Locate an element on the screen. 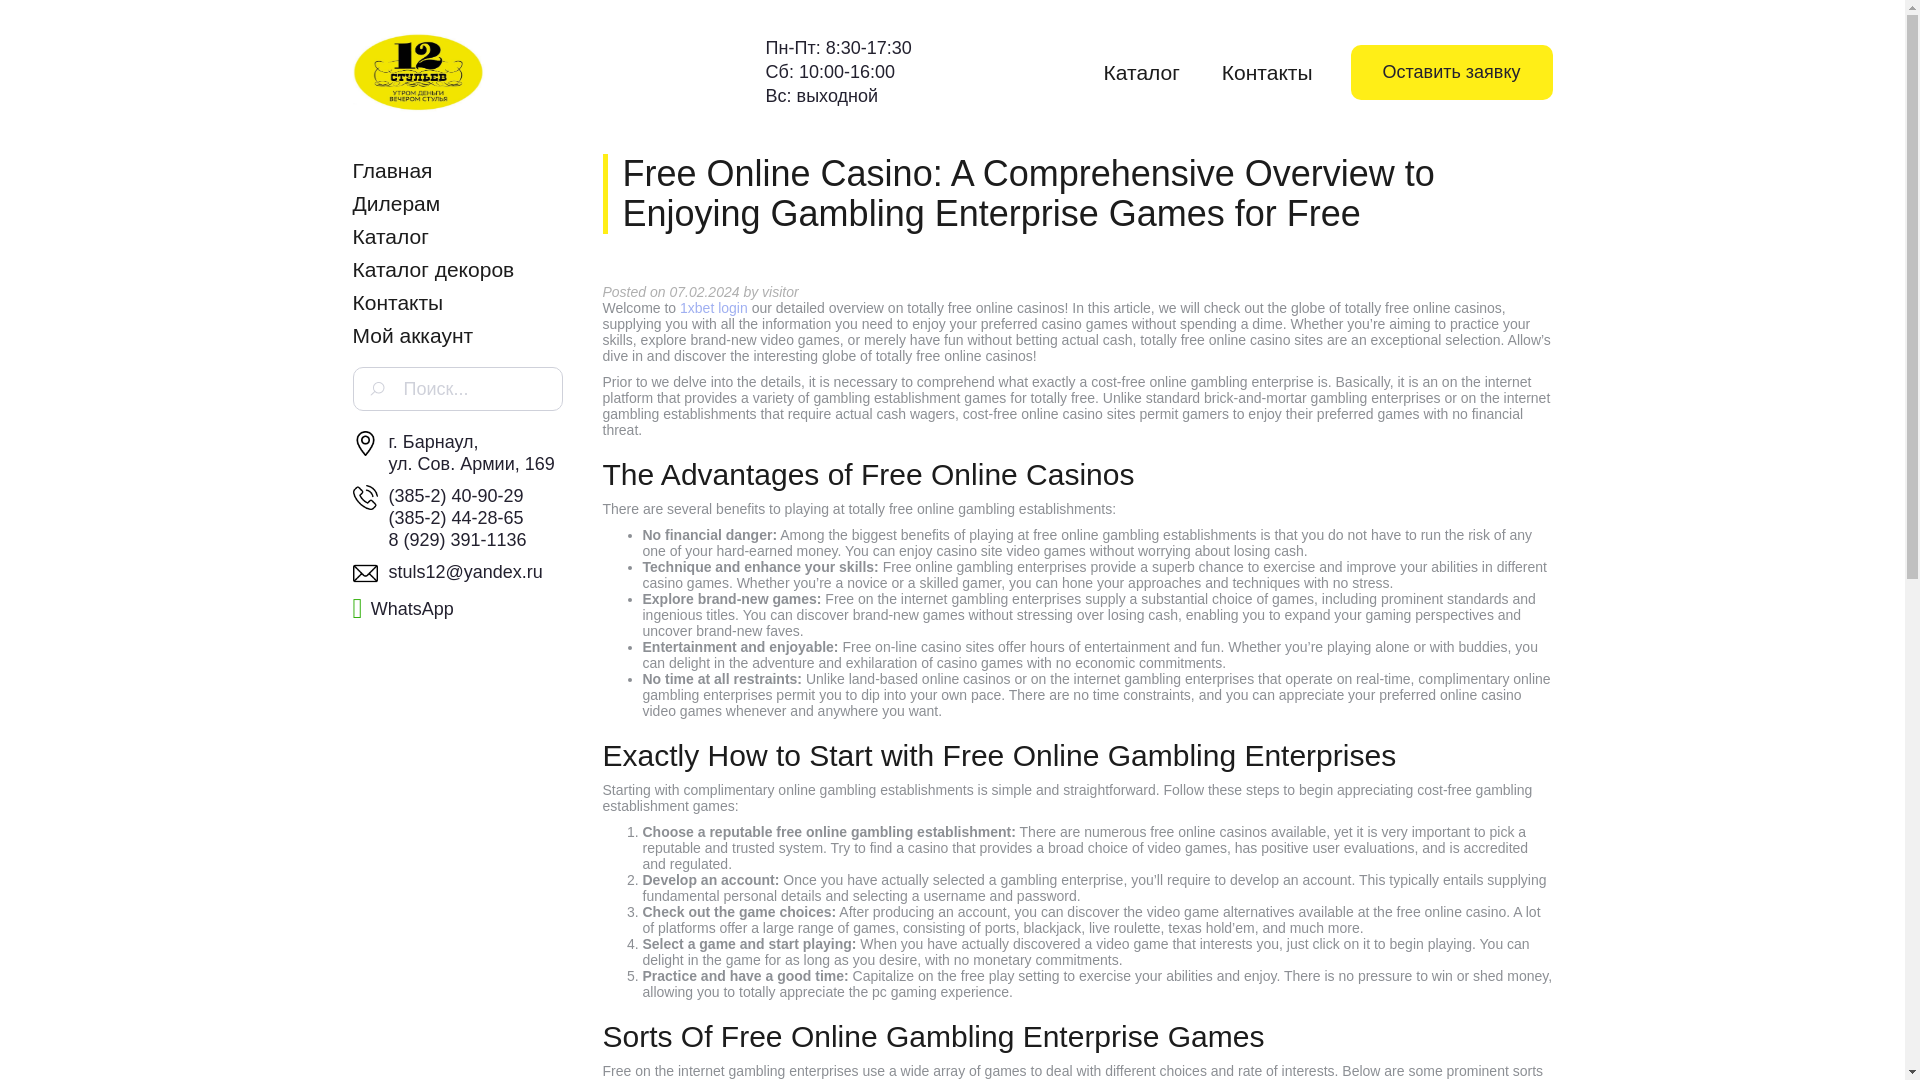 The height and width of the screenshot is (1080, 1920). WhatsApp is located at coordinates (402, 608).